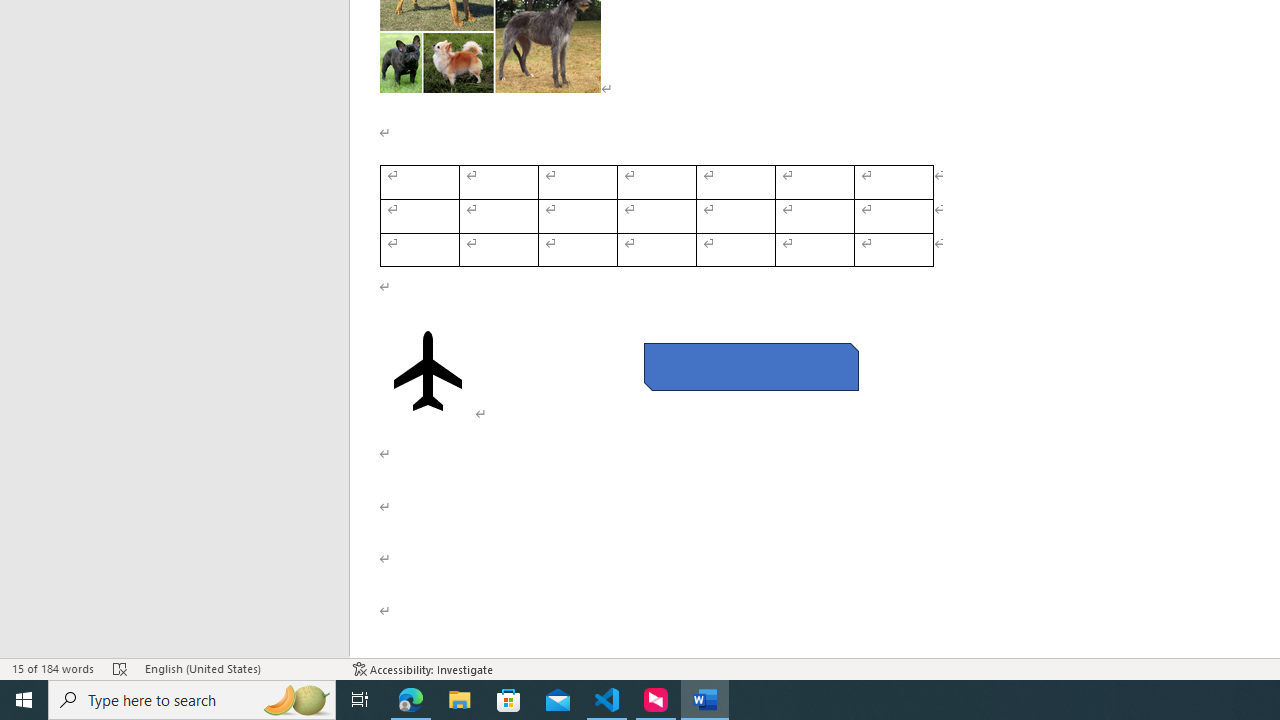  What do you see at coordinates (428, 371) in the screenshot?
I see `Airplane with solid fill` at bounding box center [428, 371].